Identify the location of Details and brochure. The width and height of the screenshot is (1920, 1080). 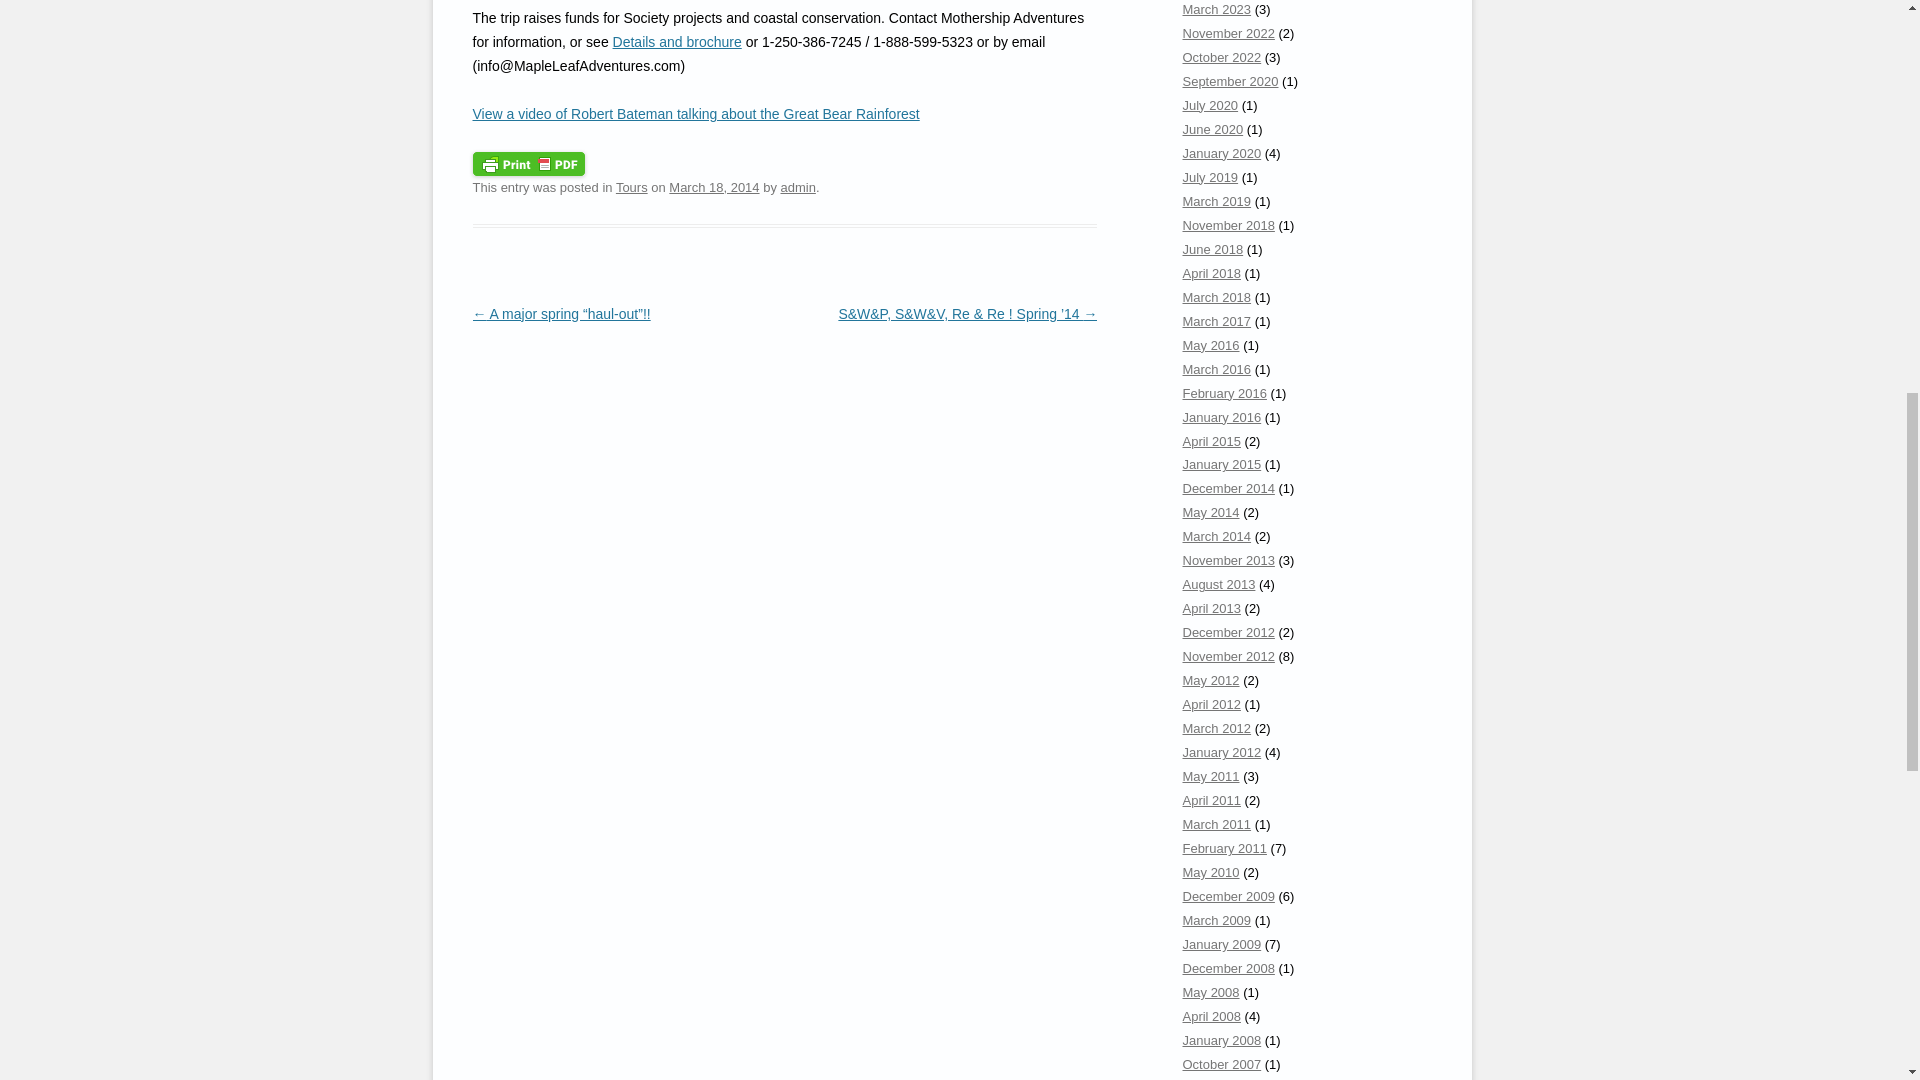
(676, 41).